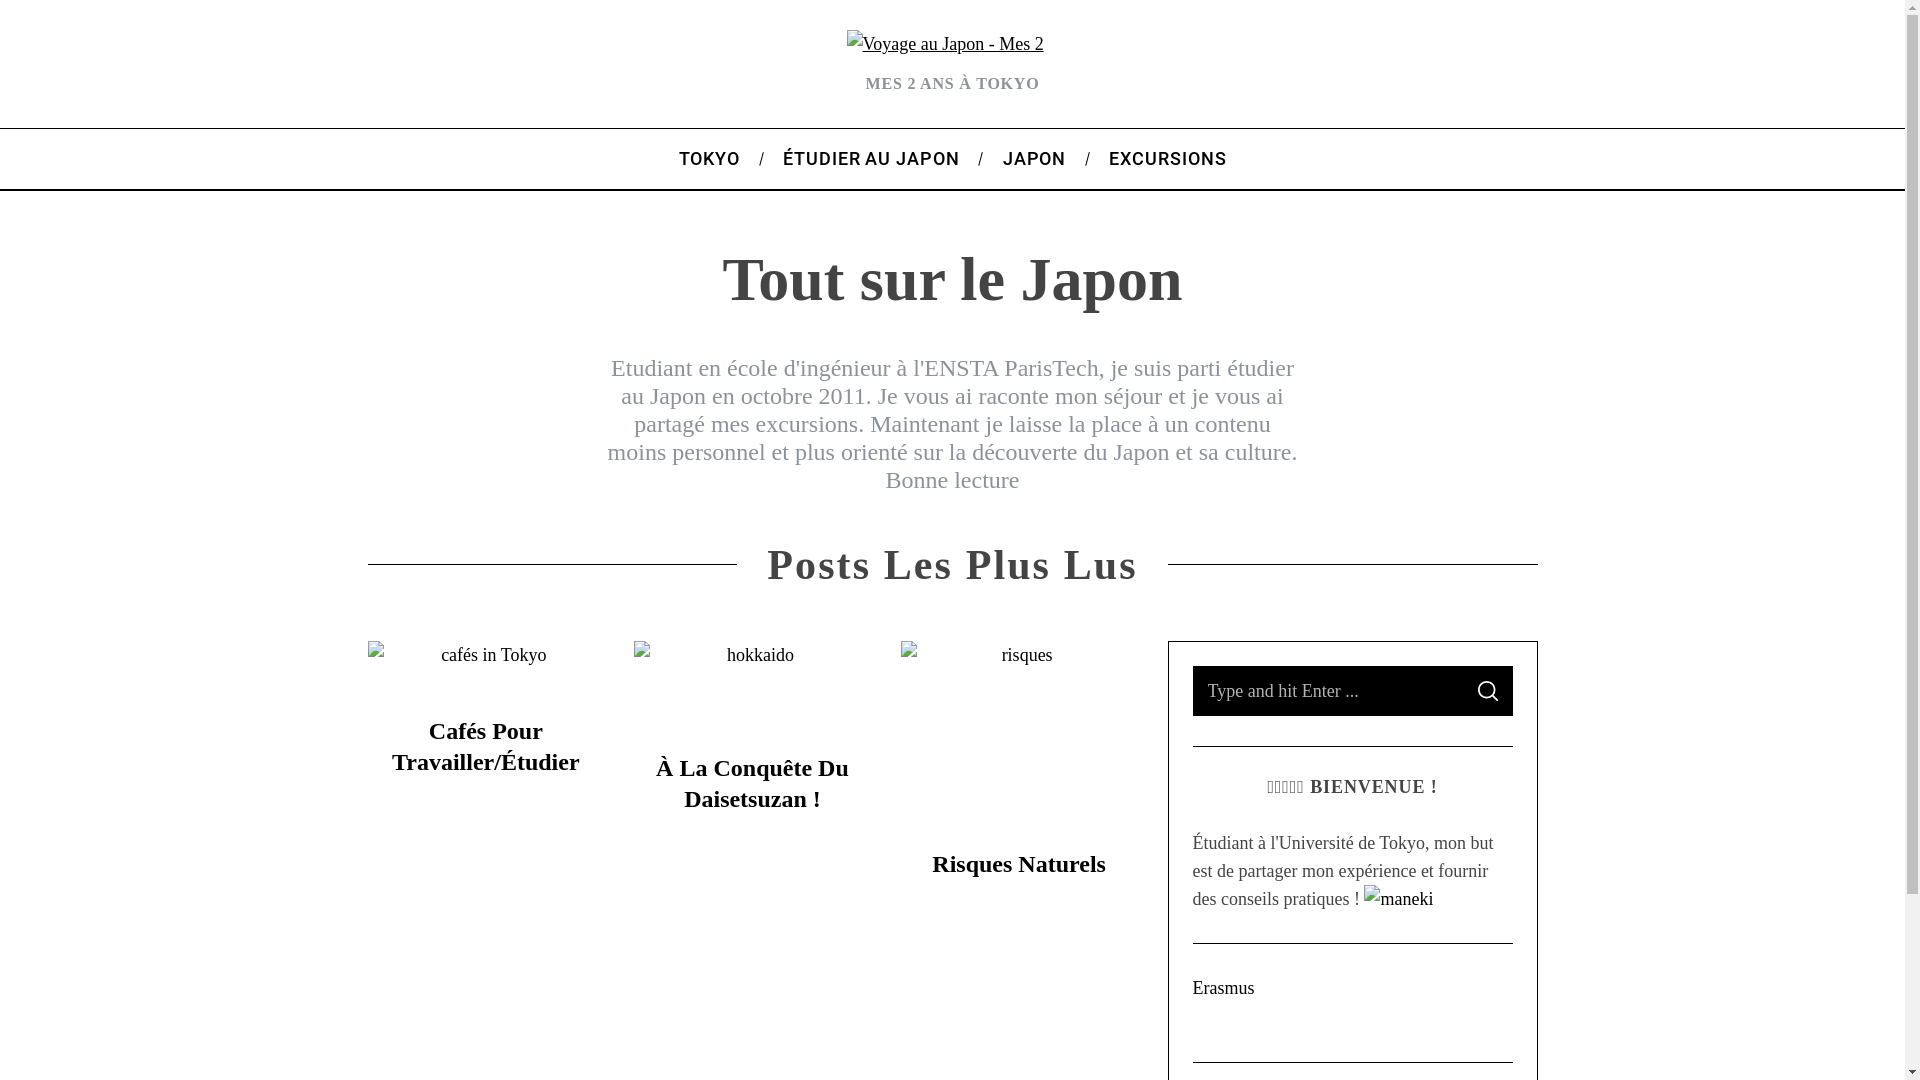  I want to click on Erasmus, so click(1223, 988).